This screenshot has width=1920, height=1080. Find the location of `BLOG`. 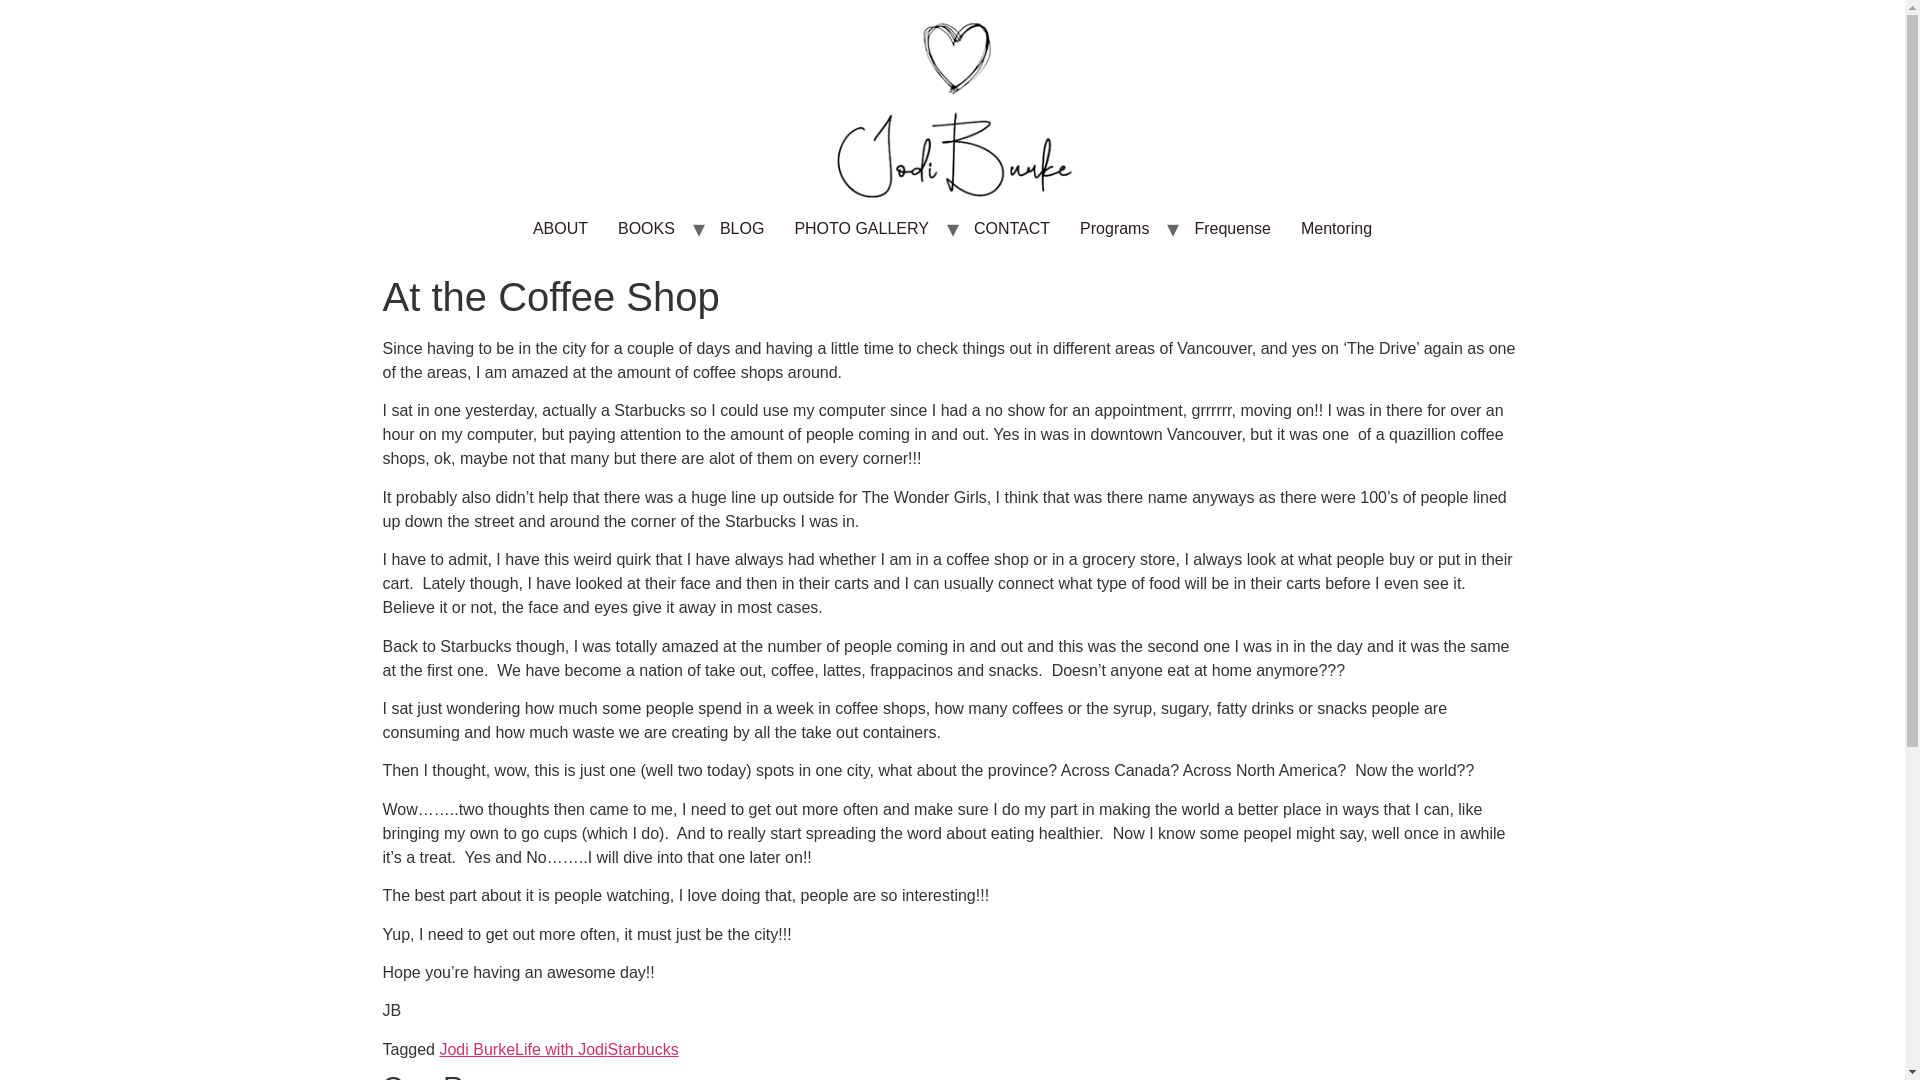

BLOG is located at coordinates (742, 229).